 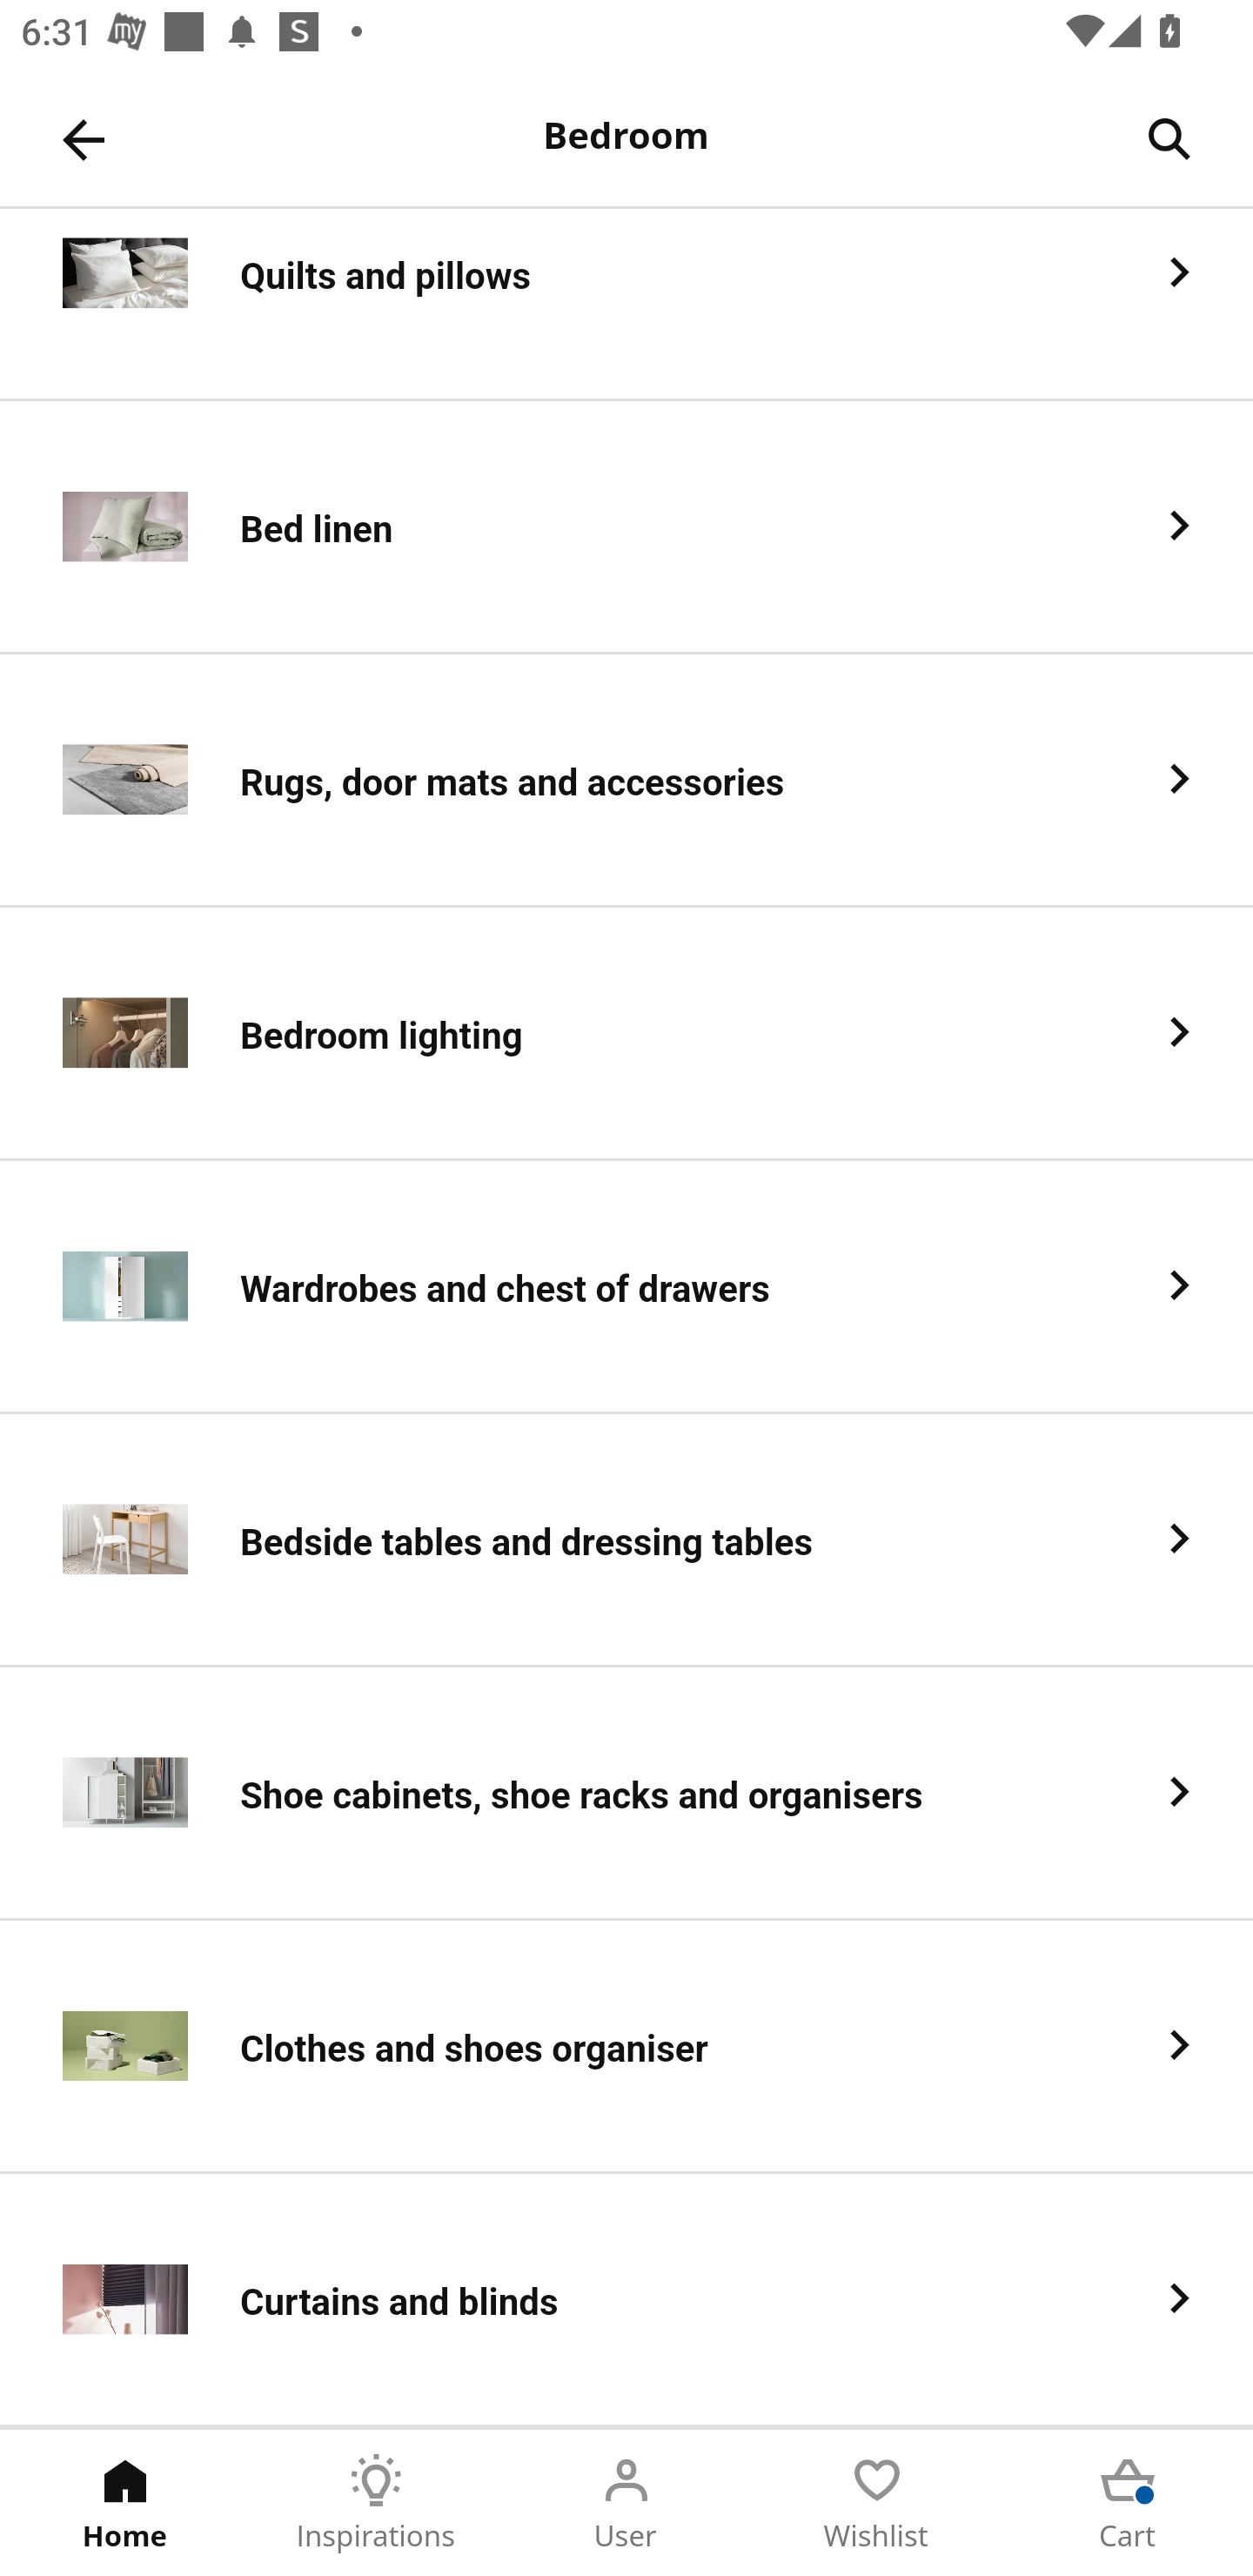 I want to click on Inspirations
Tab 2 of 5, so click(x=376, y=2503).